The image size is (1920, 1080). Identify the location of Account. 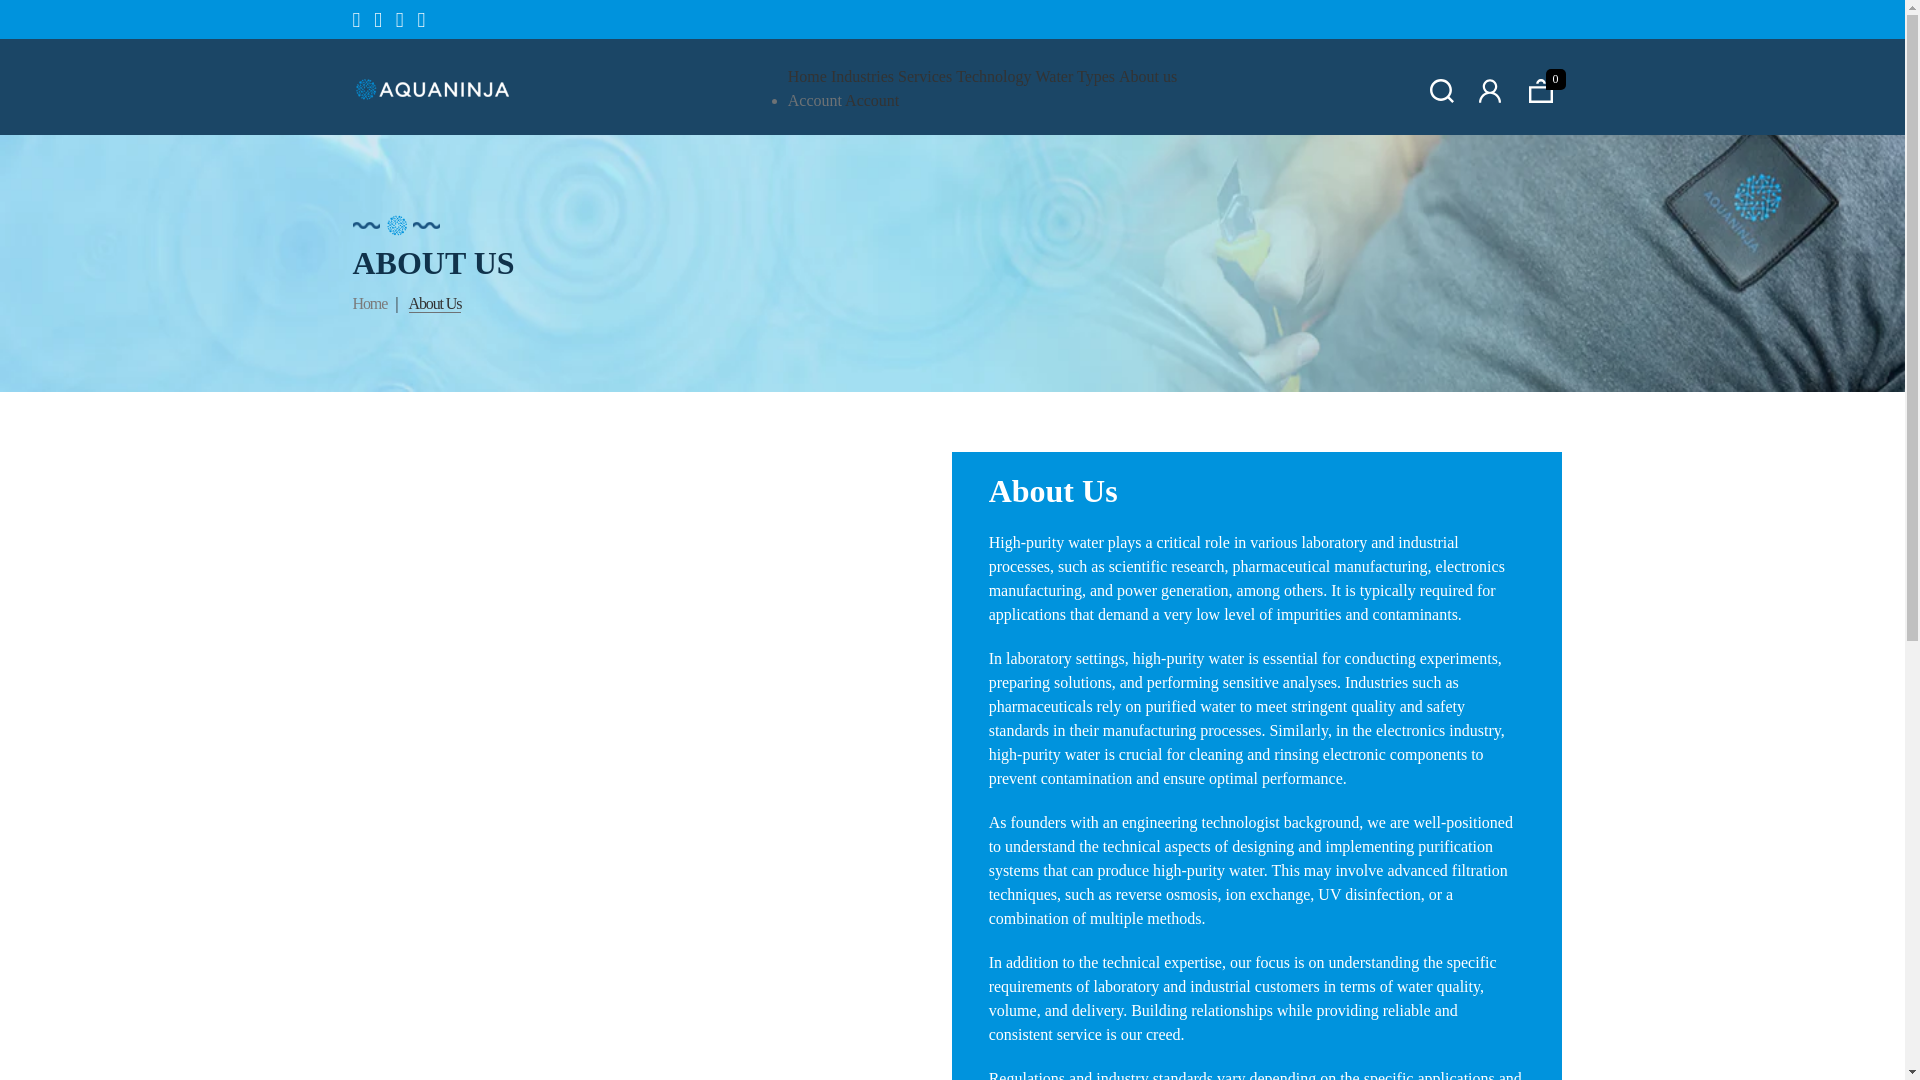
(871, 100).